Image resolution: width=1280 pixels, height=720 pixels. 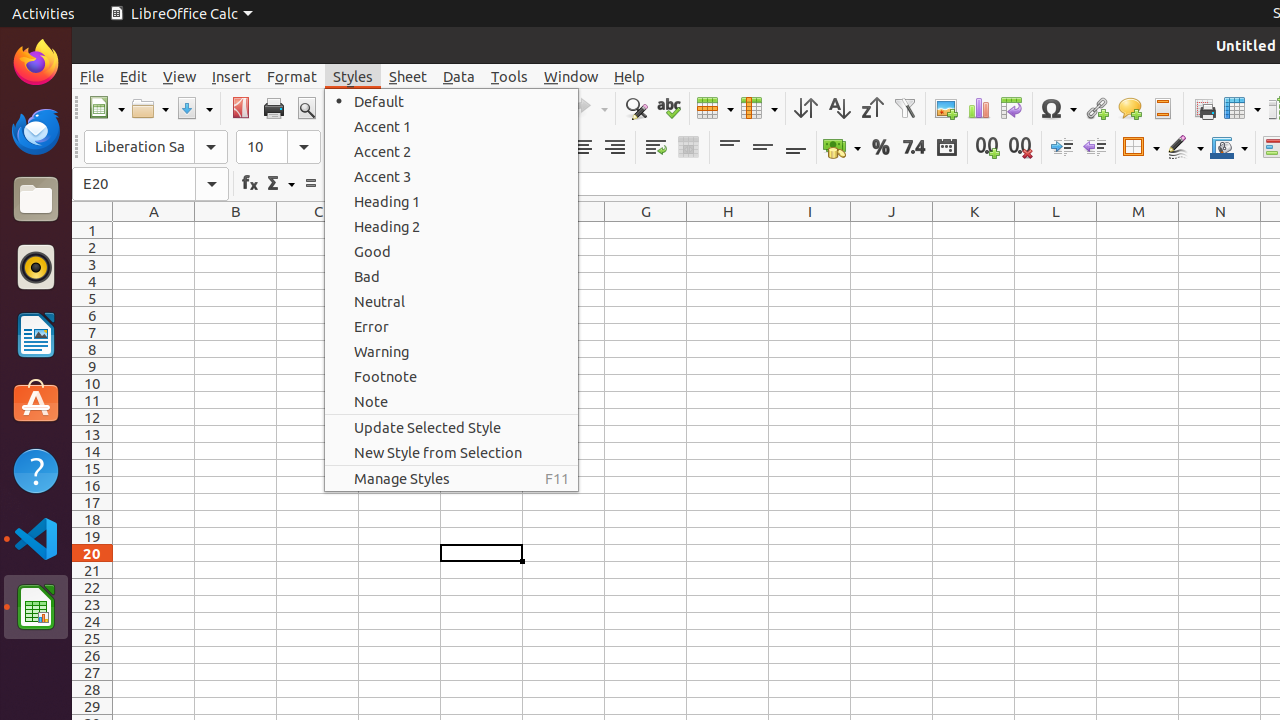 What do you see at coordinates (1162, 108) in the screenshot?
I see `Headers and Footers` at bounding box center [1162, 108].